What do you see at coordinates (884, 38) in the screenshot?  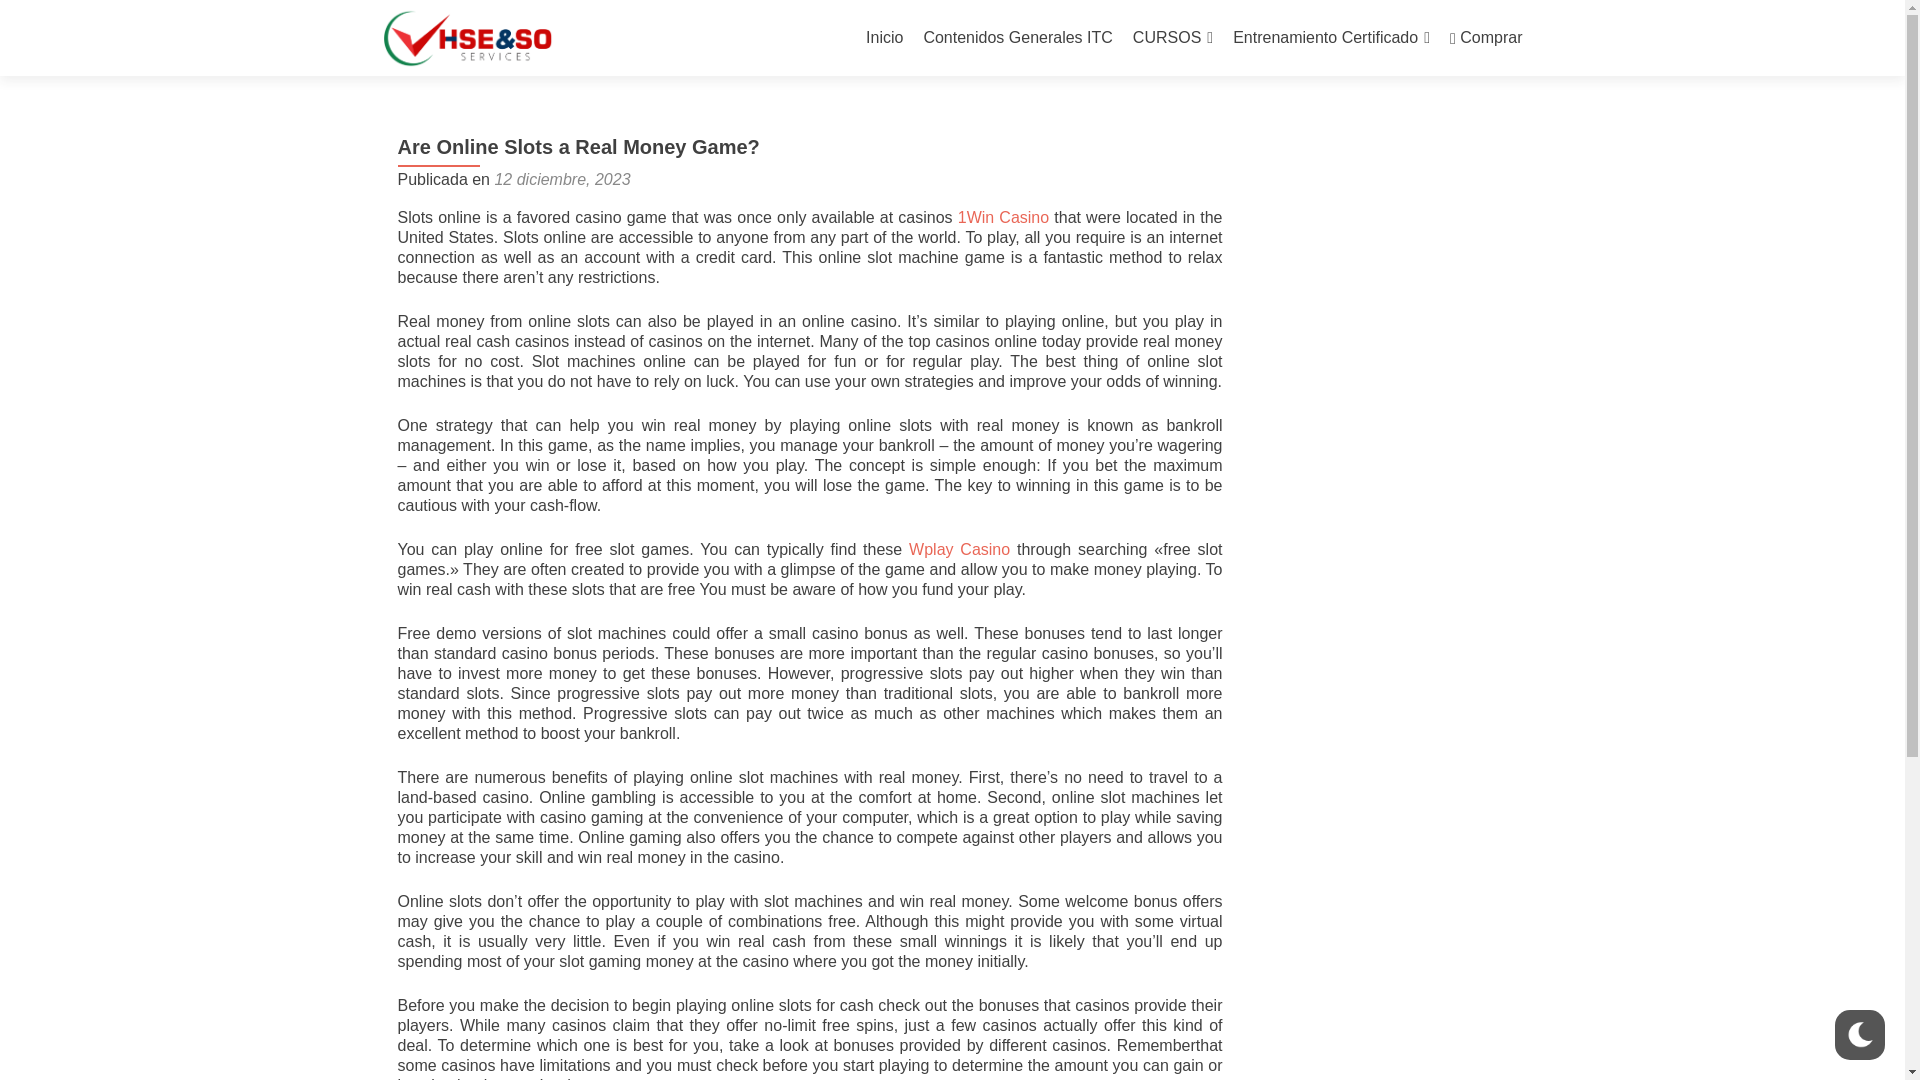 I see `Inicio` at bounding box center [884, 38].